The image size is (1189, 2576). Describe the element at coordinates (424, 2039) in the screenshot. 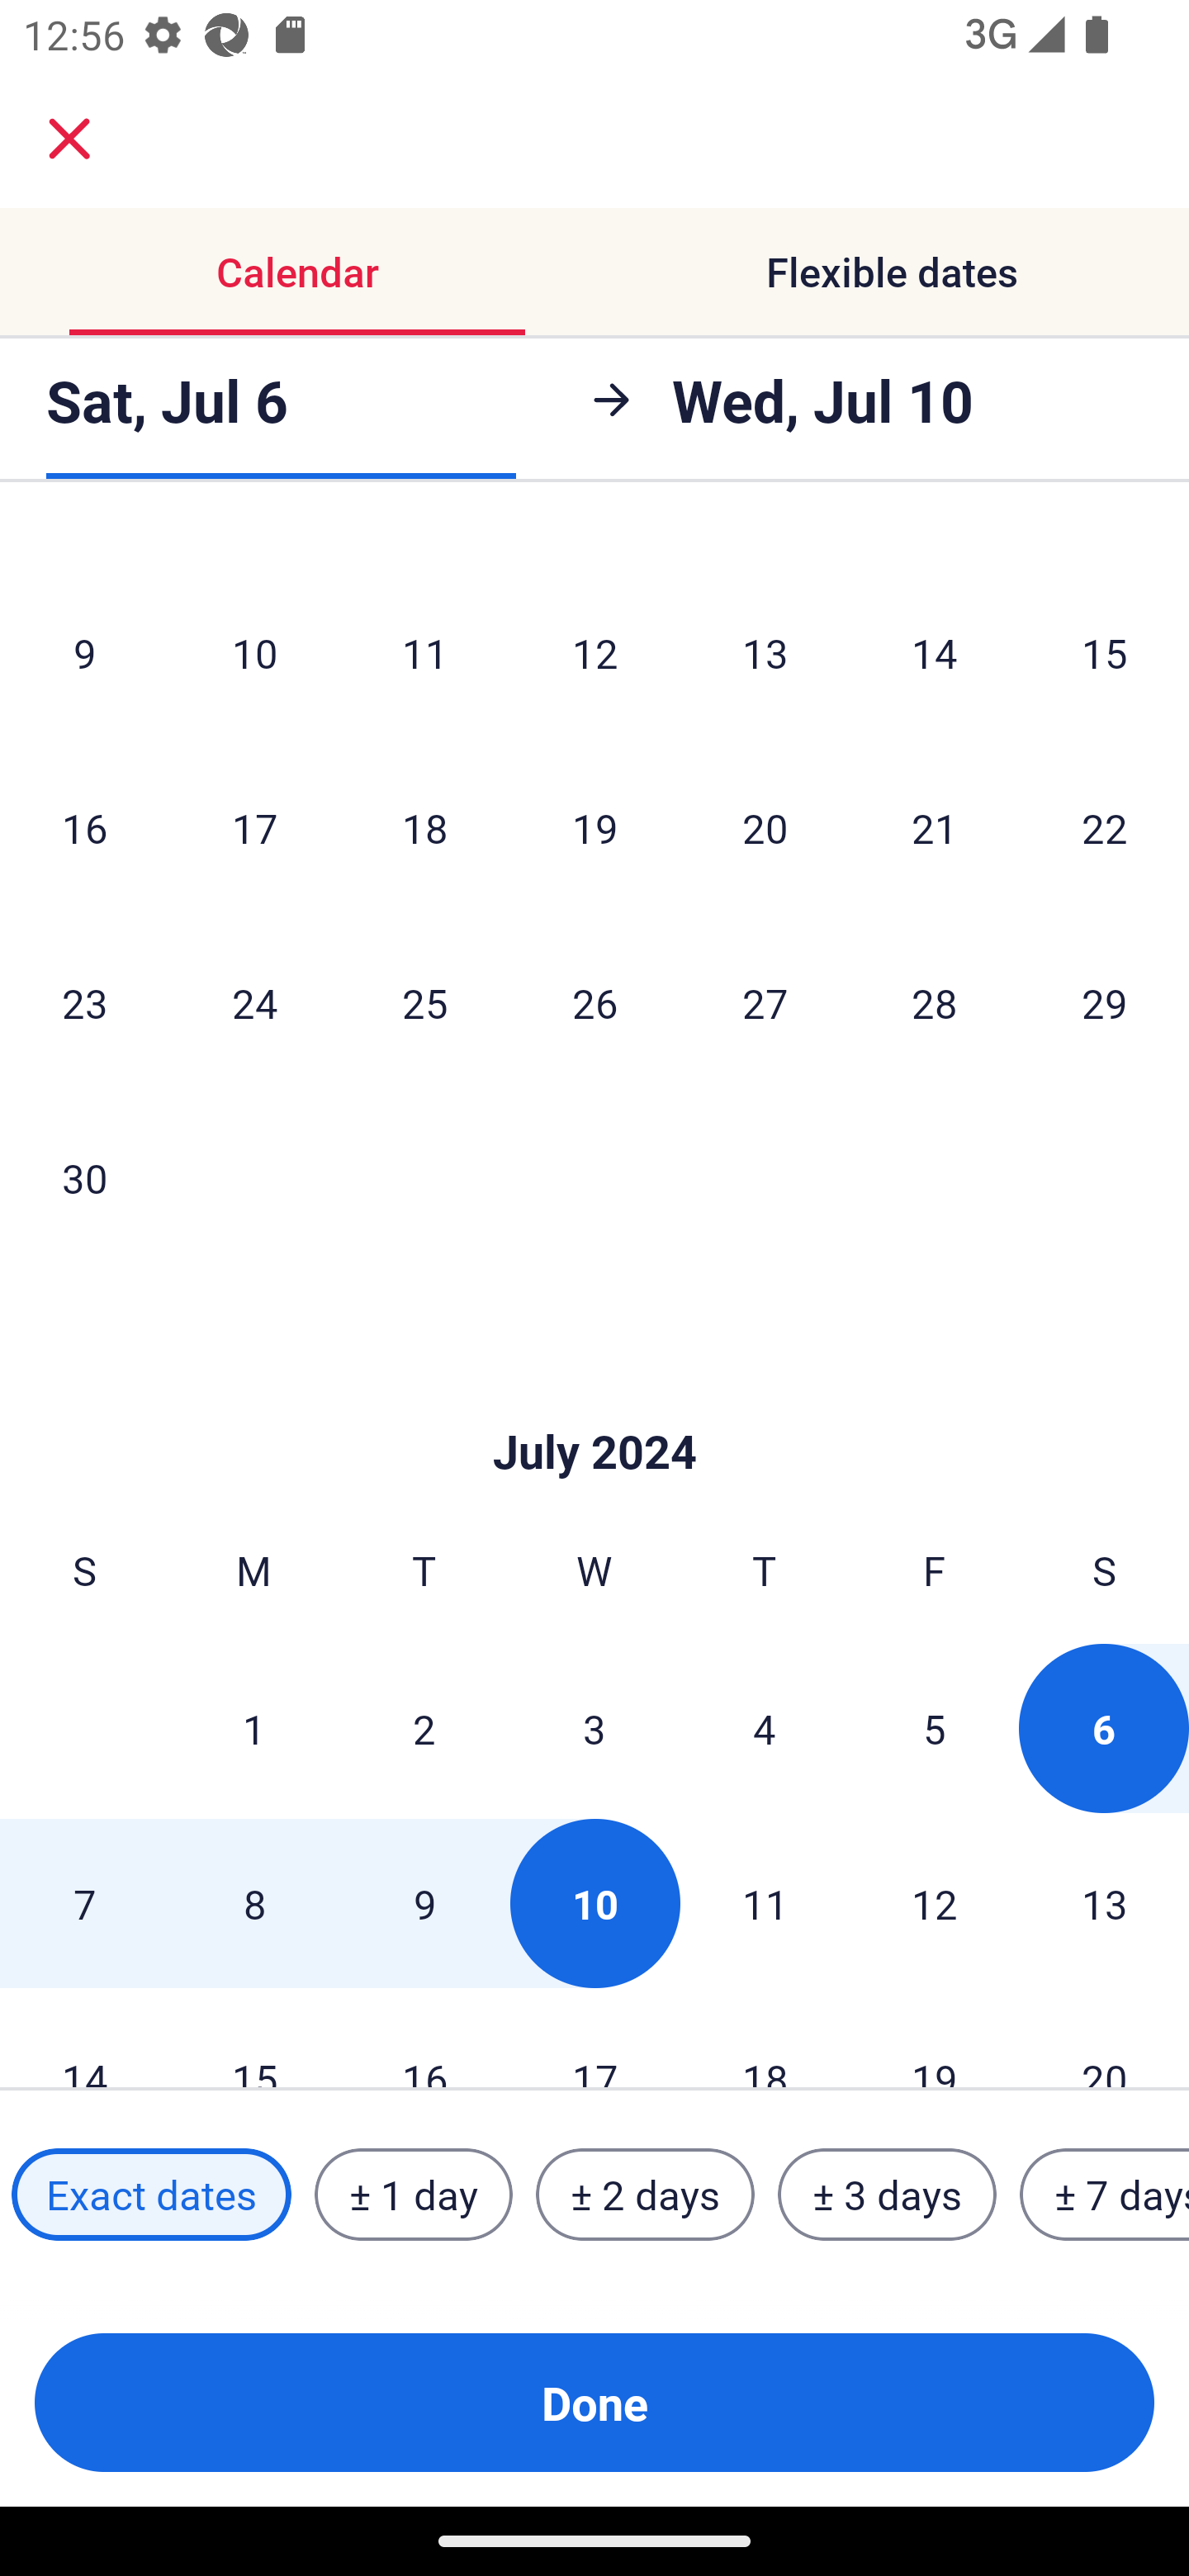

I see `16 Tuesday, July 16, 2024` at that location.